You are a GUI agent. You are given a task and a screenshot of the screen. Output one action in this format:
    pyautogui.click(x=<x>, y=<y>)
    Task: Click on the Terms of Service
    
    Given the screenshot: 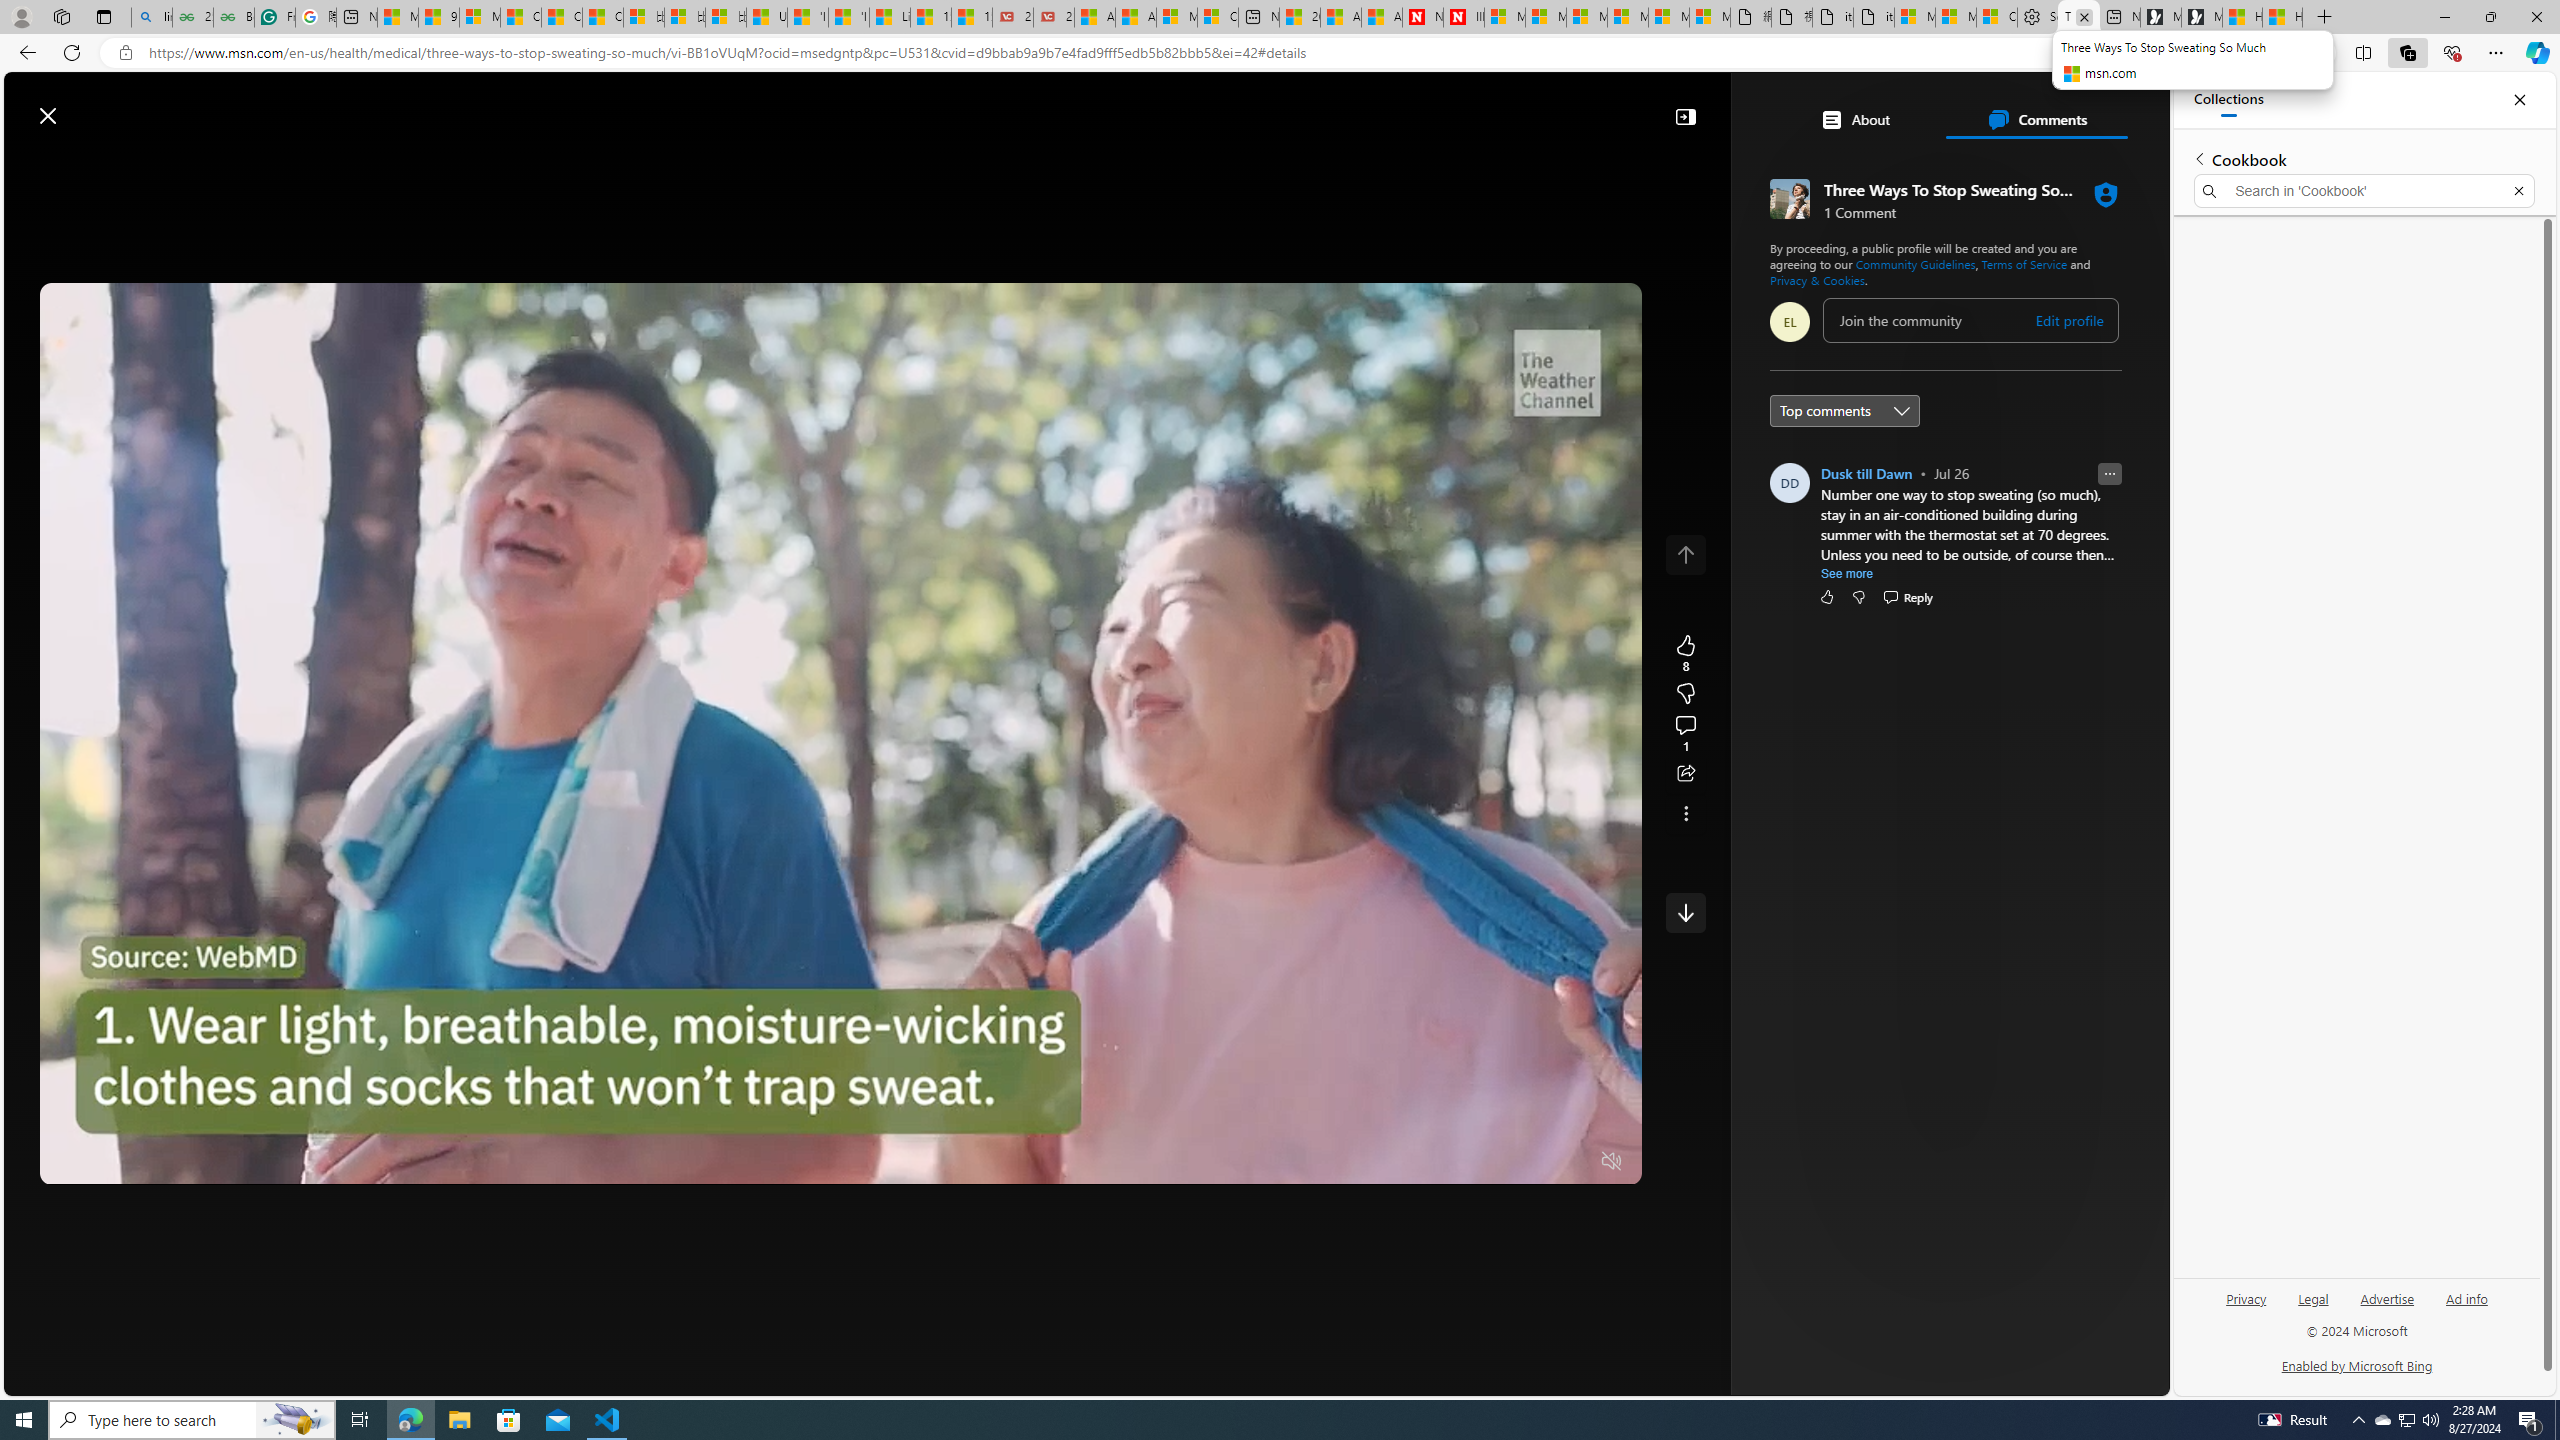 What is the action you would take?
    pyautogui.click(x=2024, y=264)
    